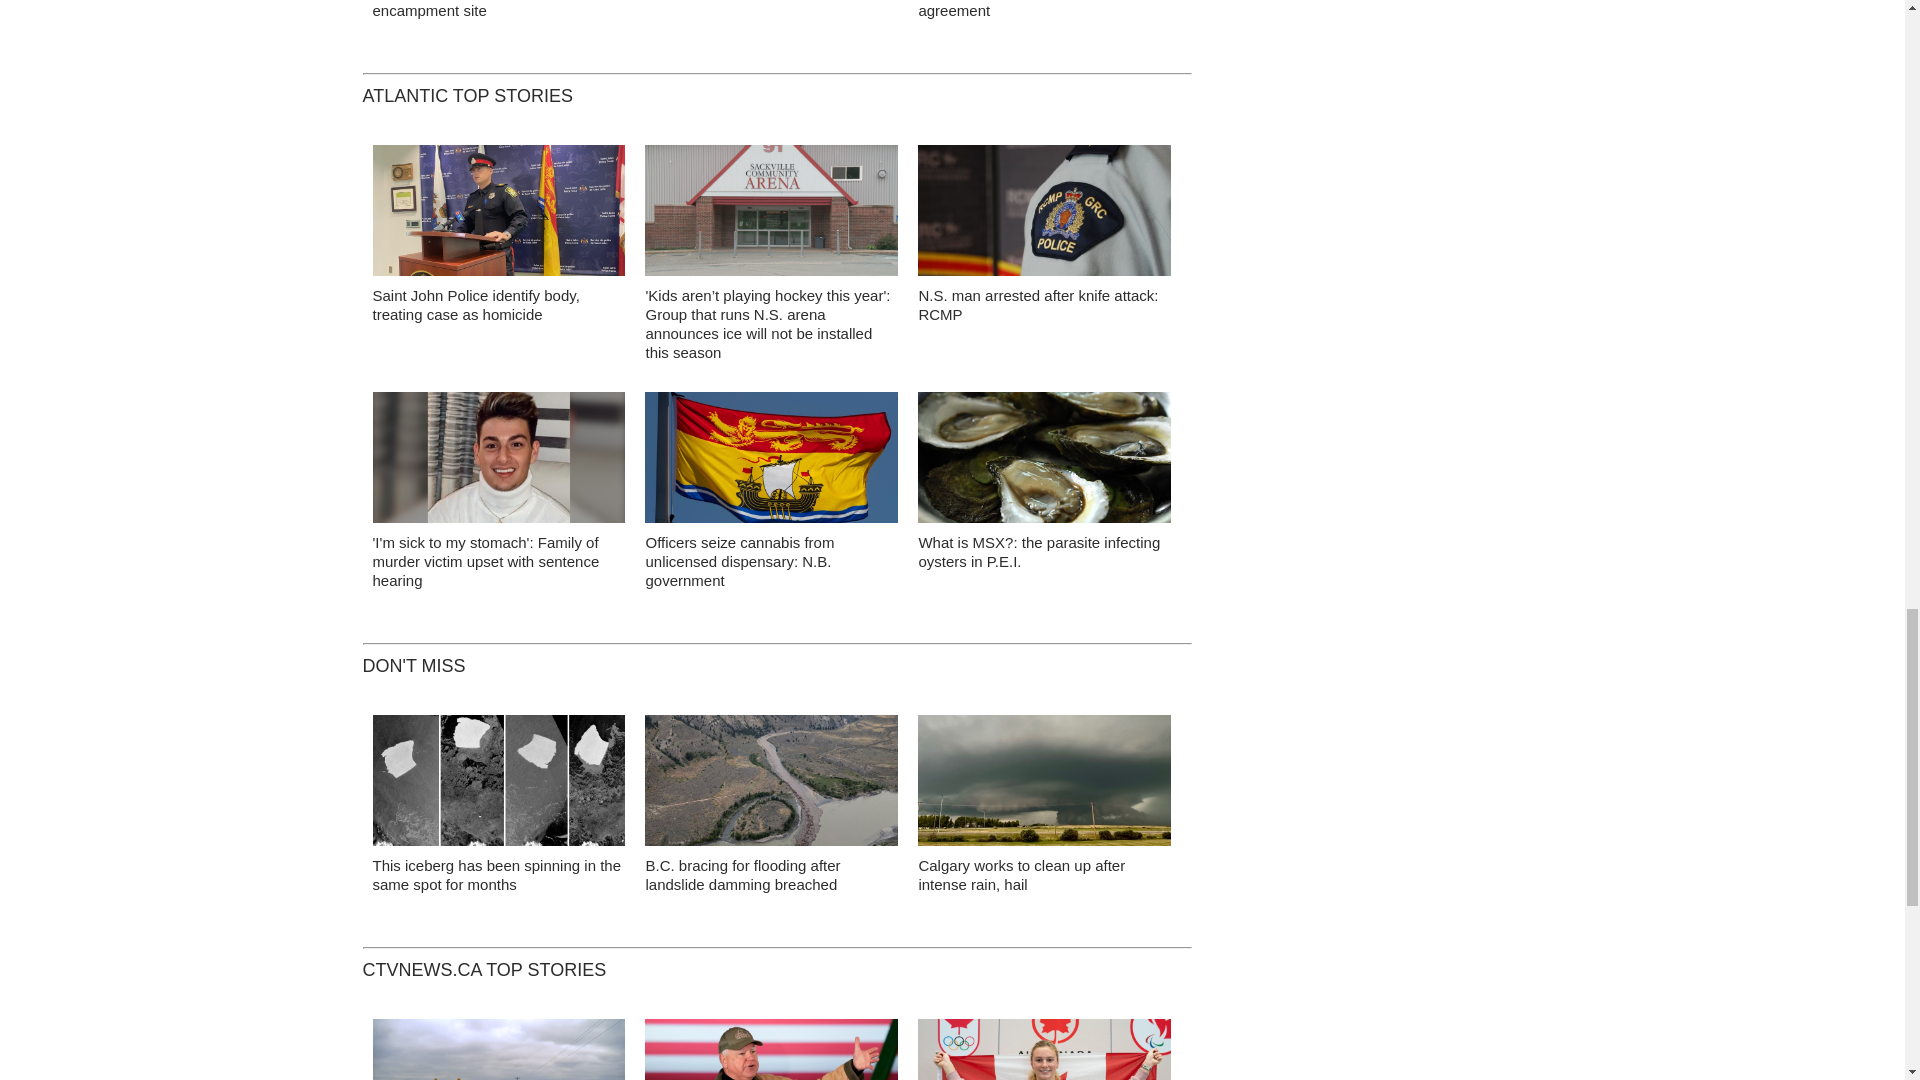  What do you see at coordinates (1044, 216) in the screenshot?
I see `RCMP ` at bounding box center [1044, 216].